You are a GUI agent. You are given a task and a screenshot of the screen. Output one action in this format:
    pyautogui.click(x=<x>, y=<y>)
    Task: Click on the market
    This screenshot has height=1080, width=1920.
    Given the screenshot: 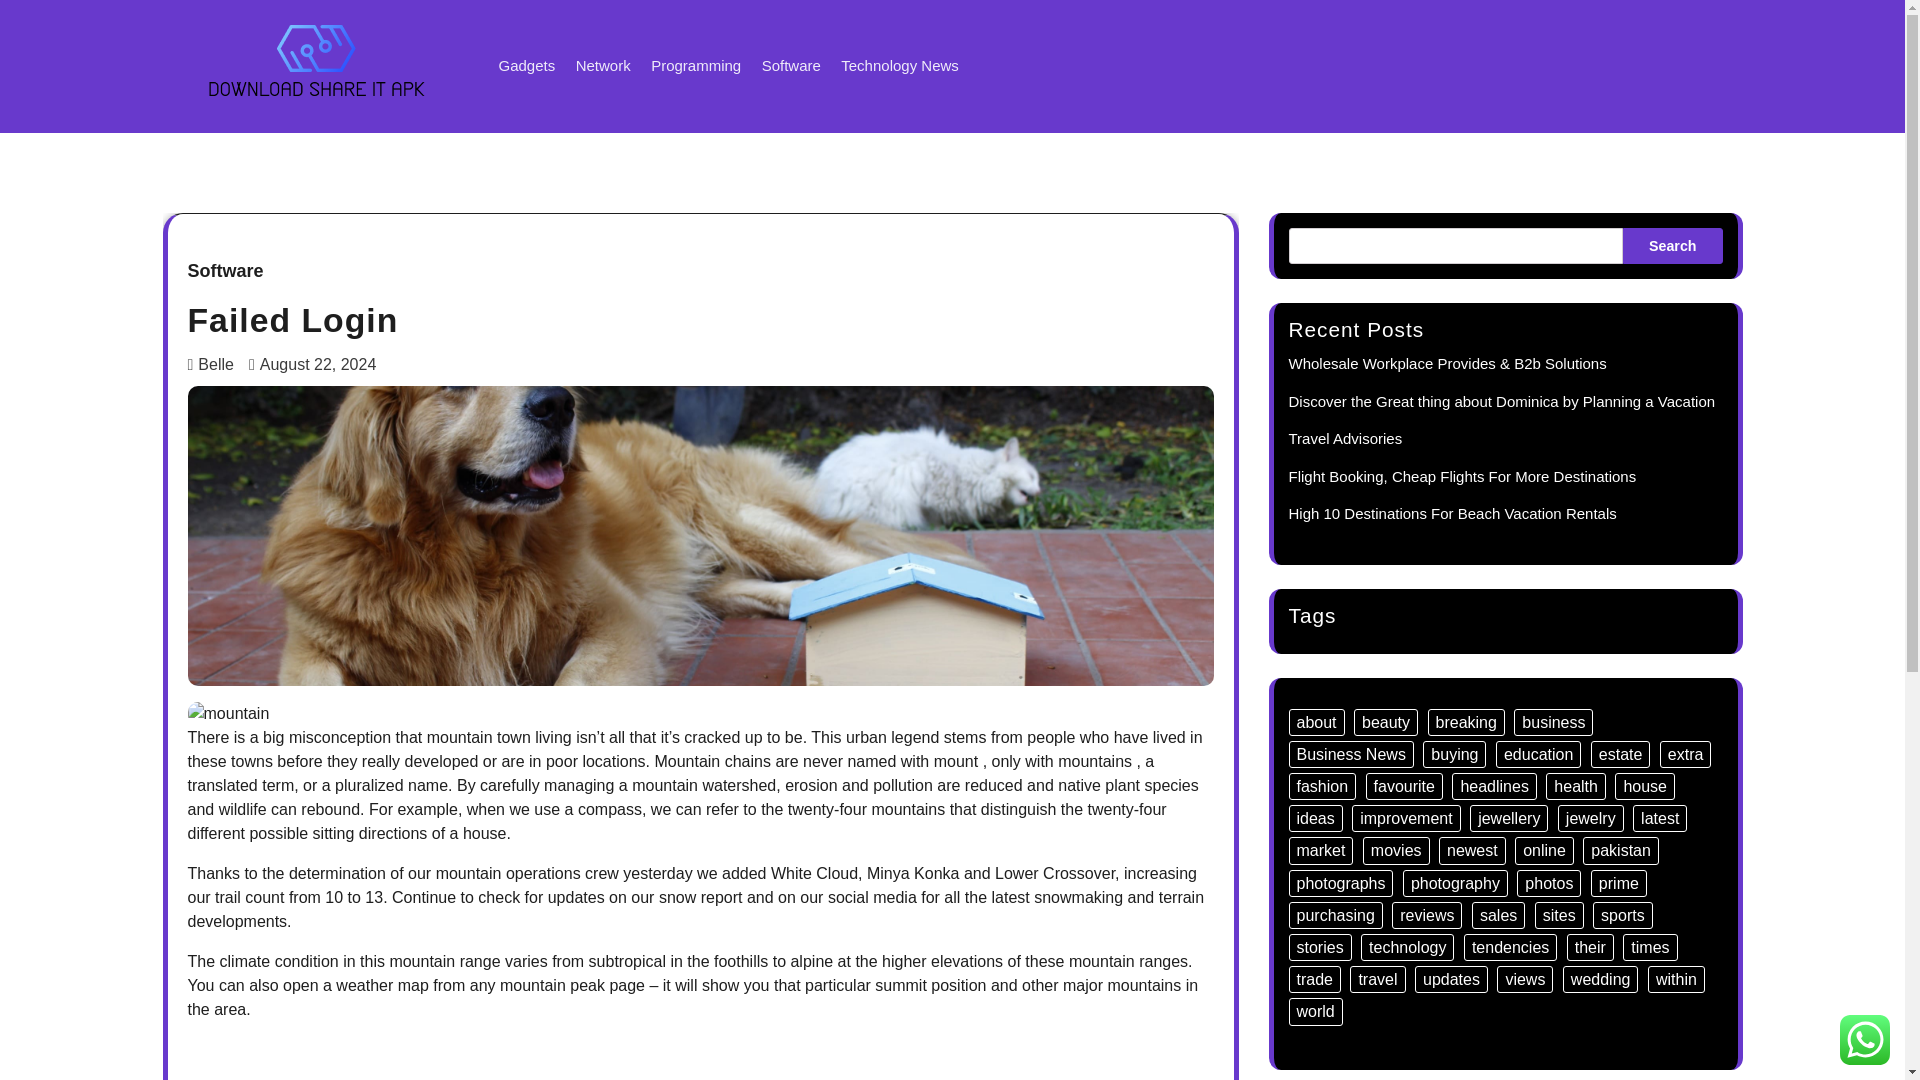 What is the action you would take?
    pyautogui.click(x=1320, y=850)
    